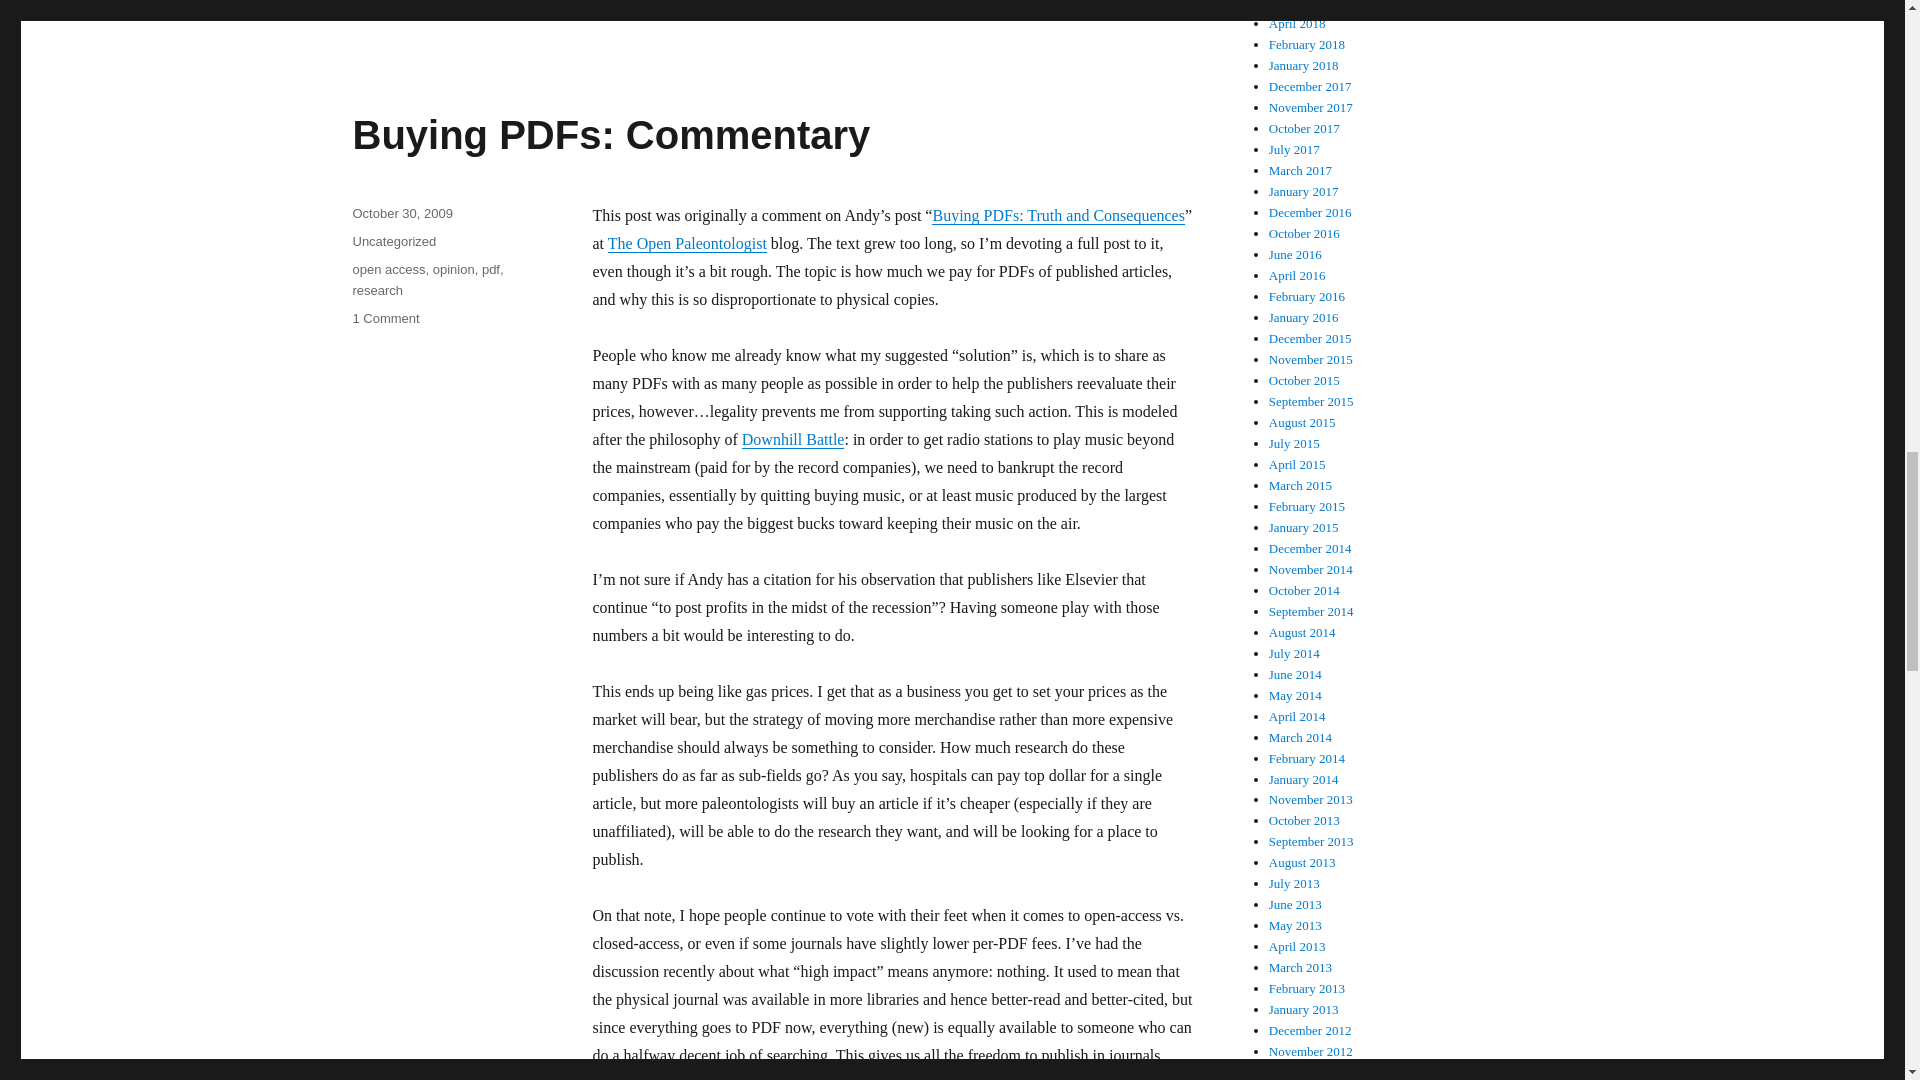 The height and width of the screenshot is (1080, 1920). Describe the element at coordinates (454, 269) in the screenshot. I see `Buying PDFs: Truth and Consequences` at that location.